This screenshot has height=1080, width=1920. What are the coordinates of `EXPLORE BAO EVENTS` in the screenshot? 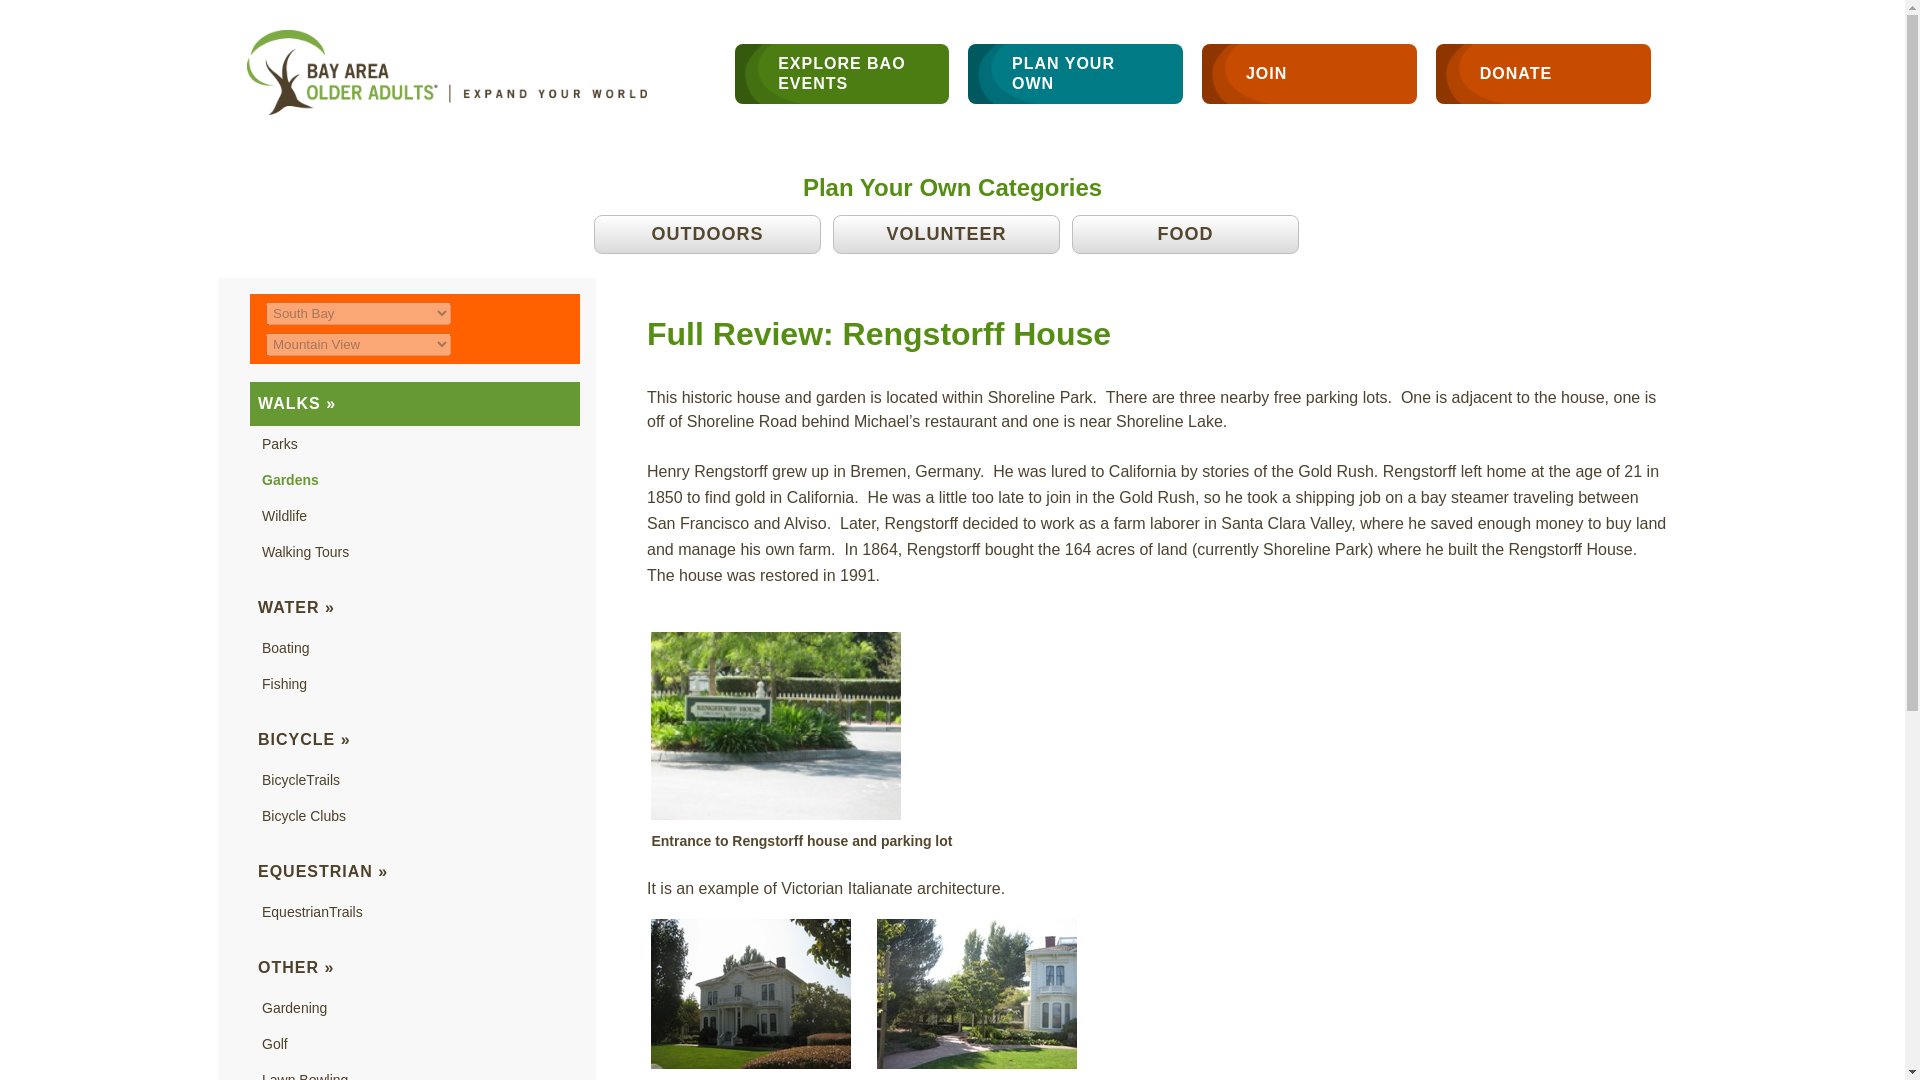 It's located at (842, 74).